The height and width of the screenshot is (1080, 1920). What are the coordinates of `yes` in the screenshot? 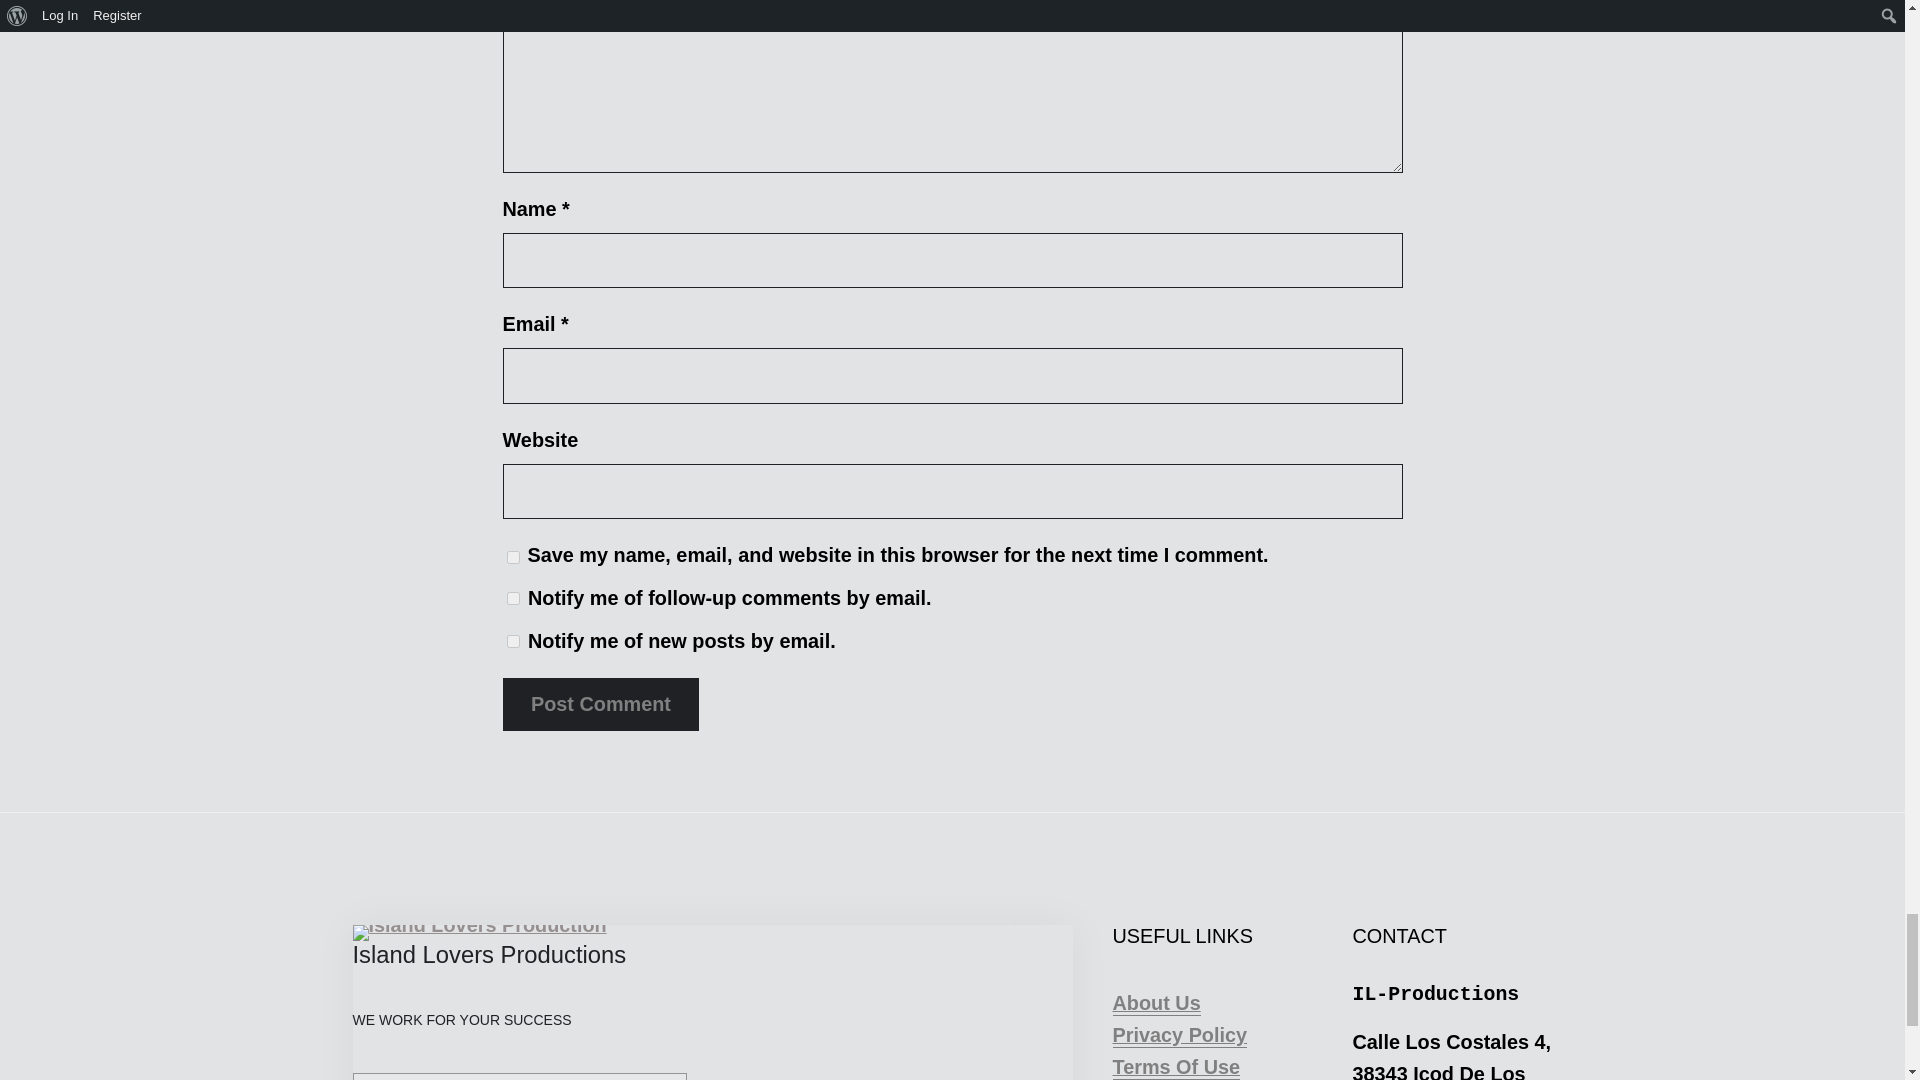 It's located at (512, 556).